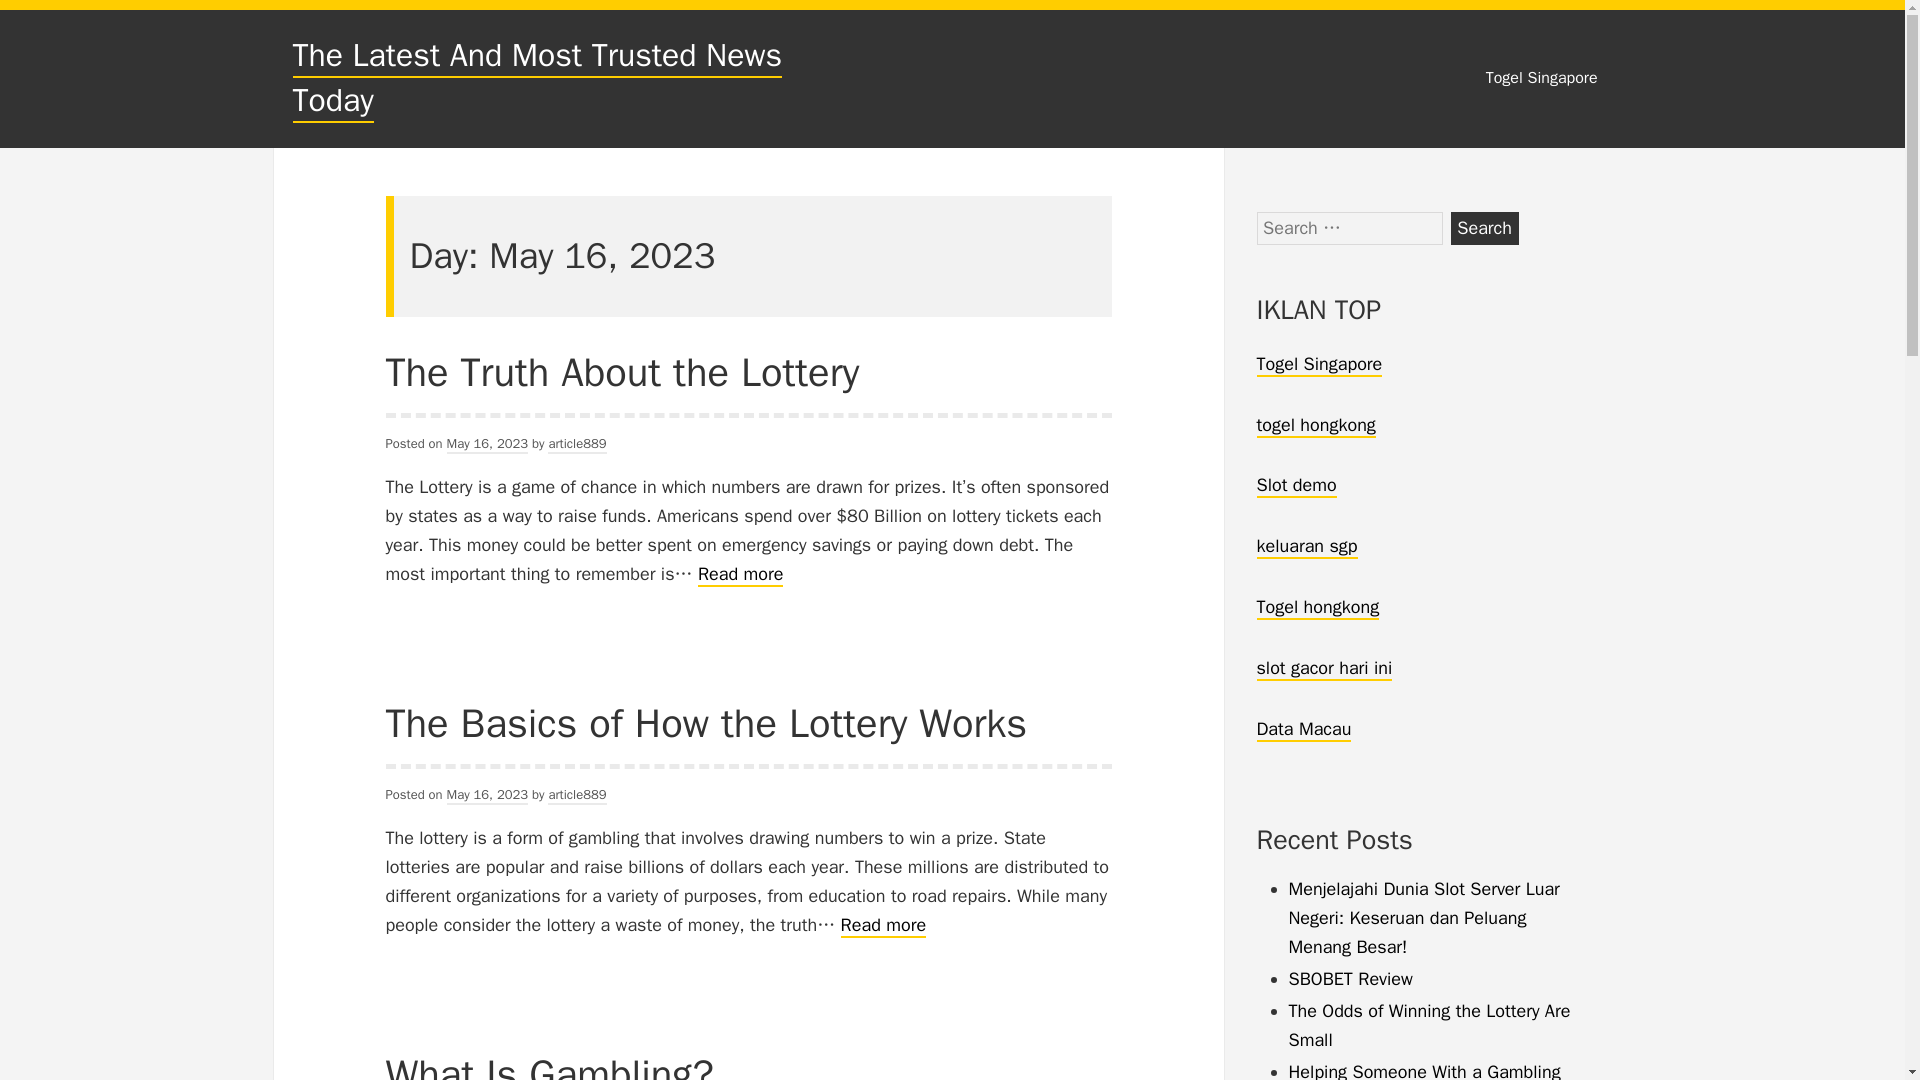 The height and width of the screenshot is (1080, 1920). I want to click on article889, so click(576, 444).